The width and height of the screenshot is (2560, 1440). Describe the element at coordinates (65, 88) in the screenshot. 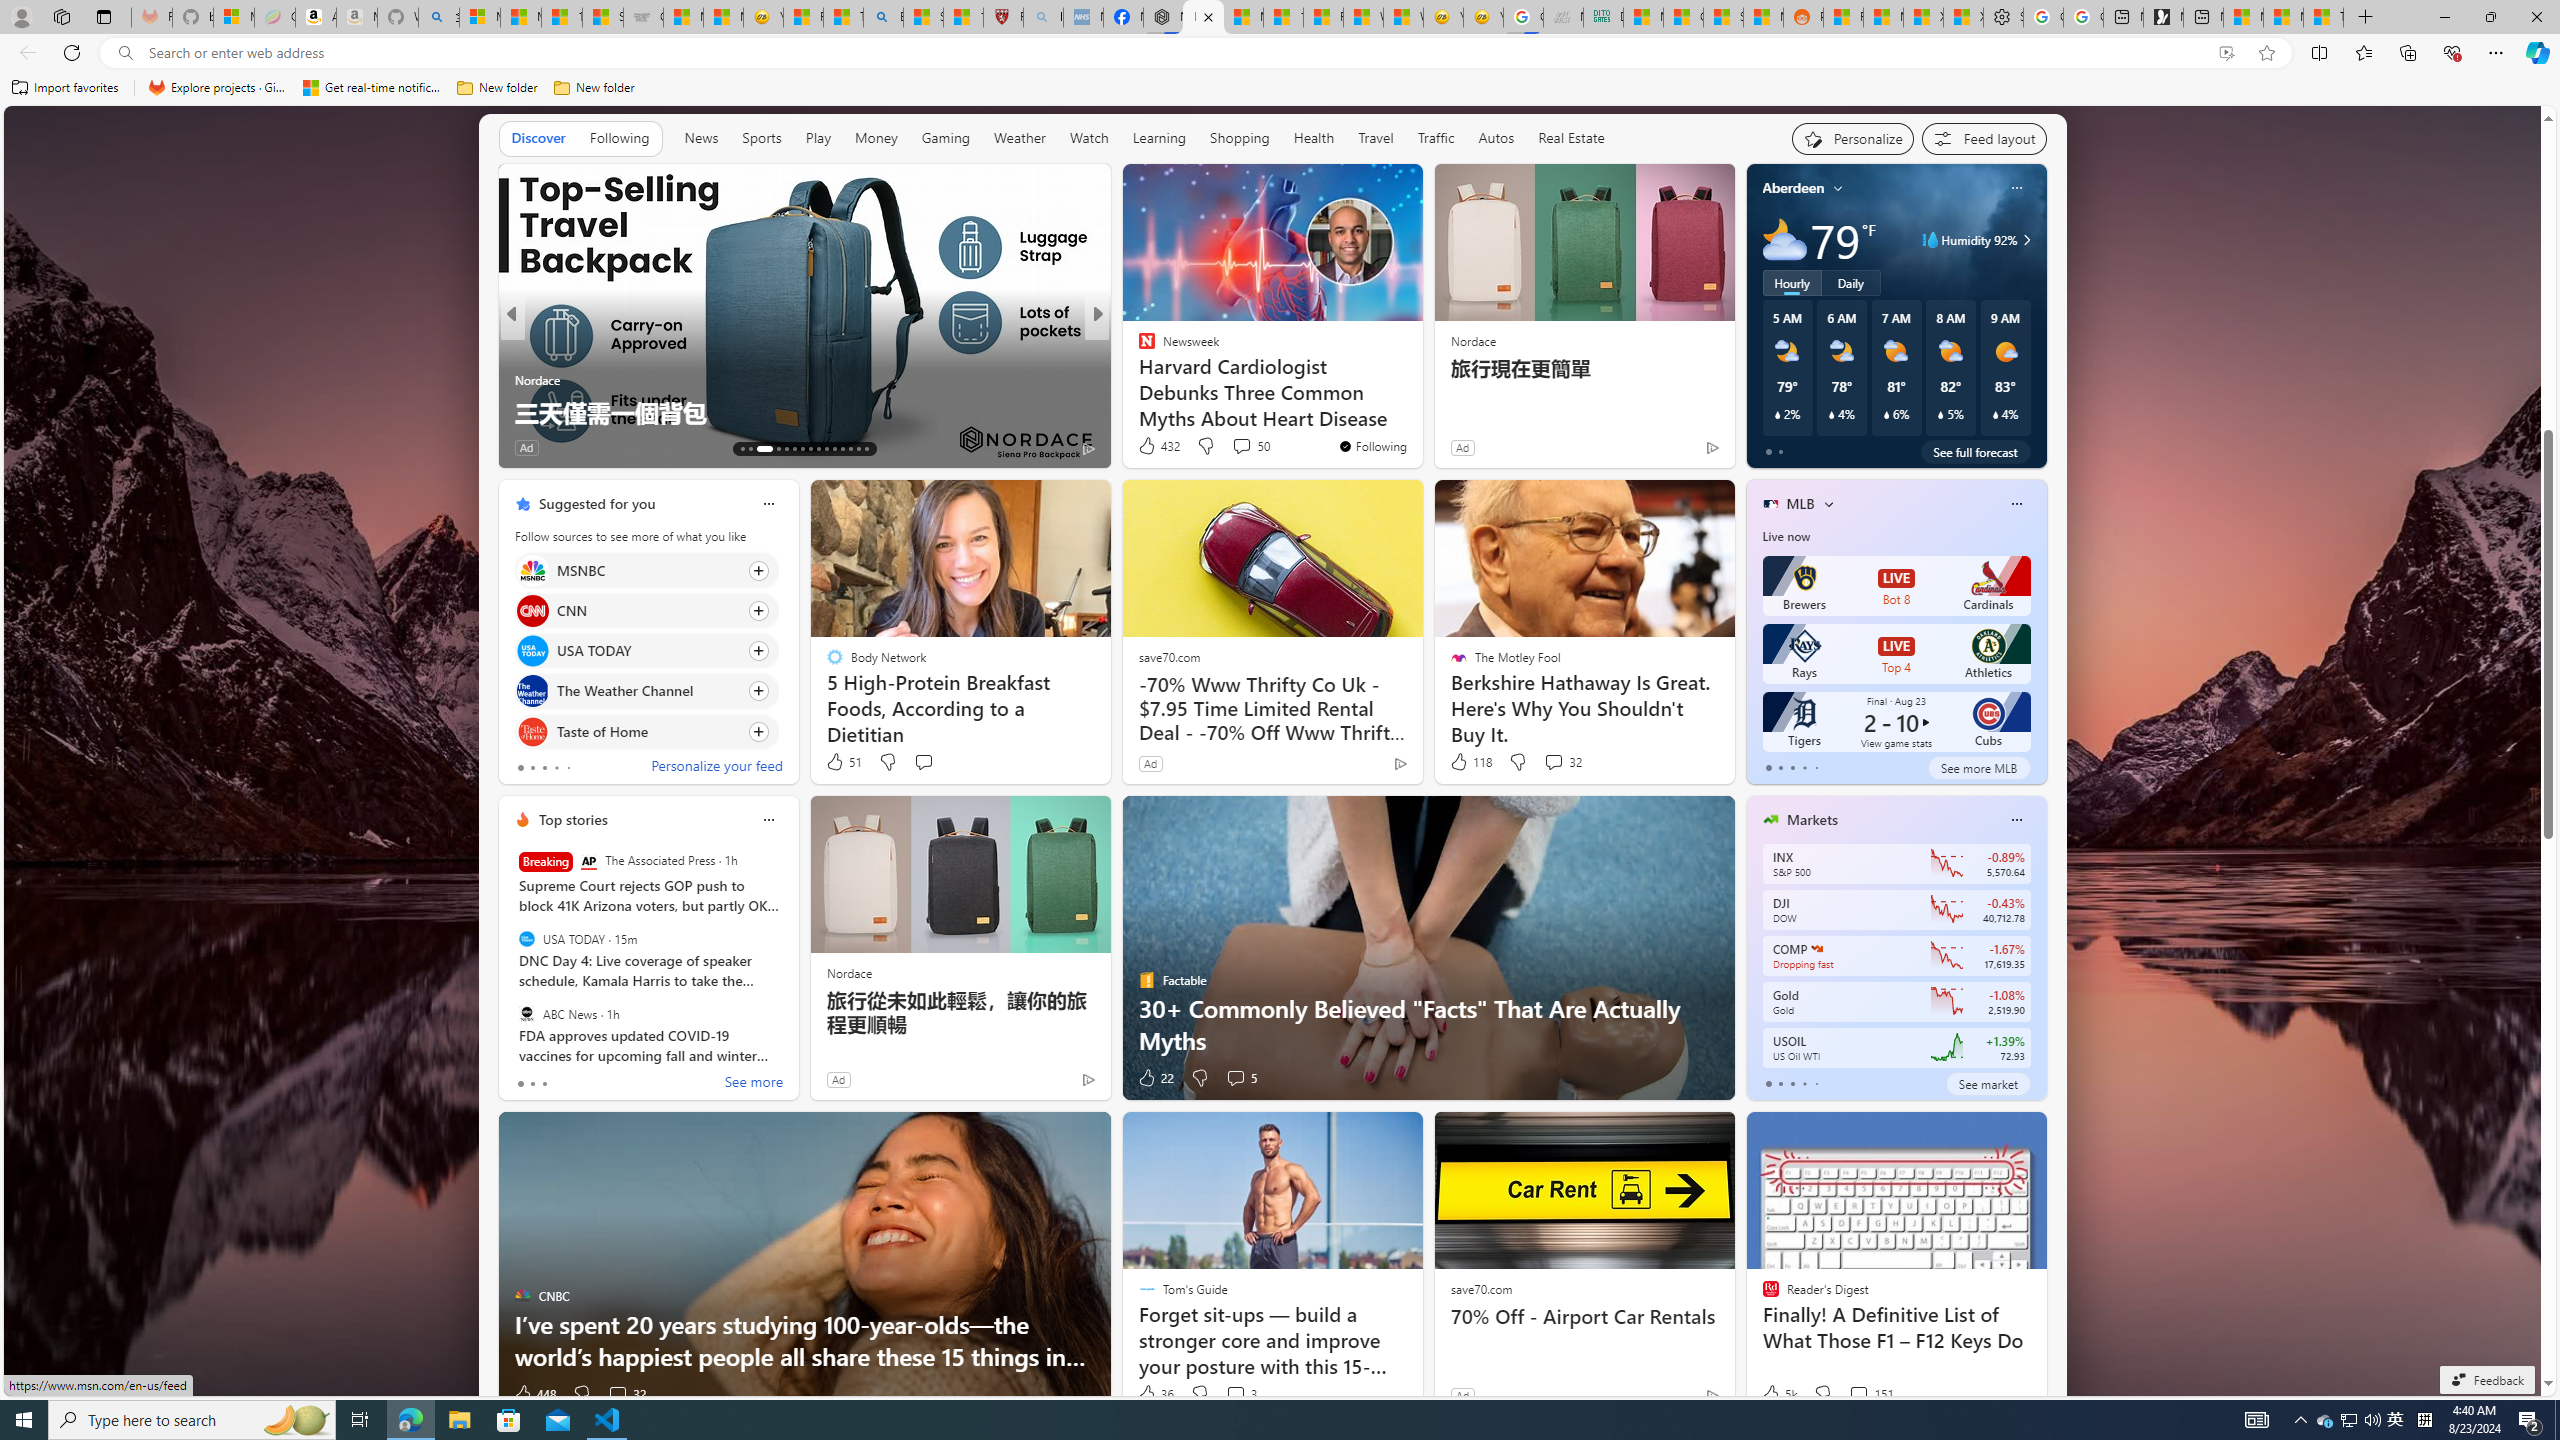

I see `Import favorites` at that location.